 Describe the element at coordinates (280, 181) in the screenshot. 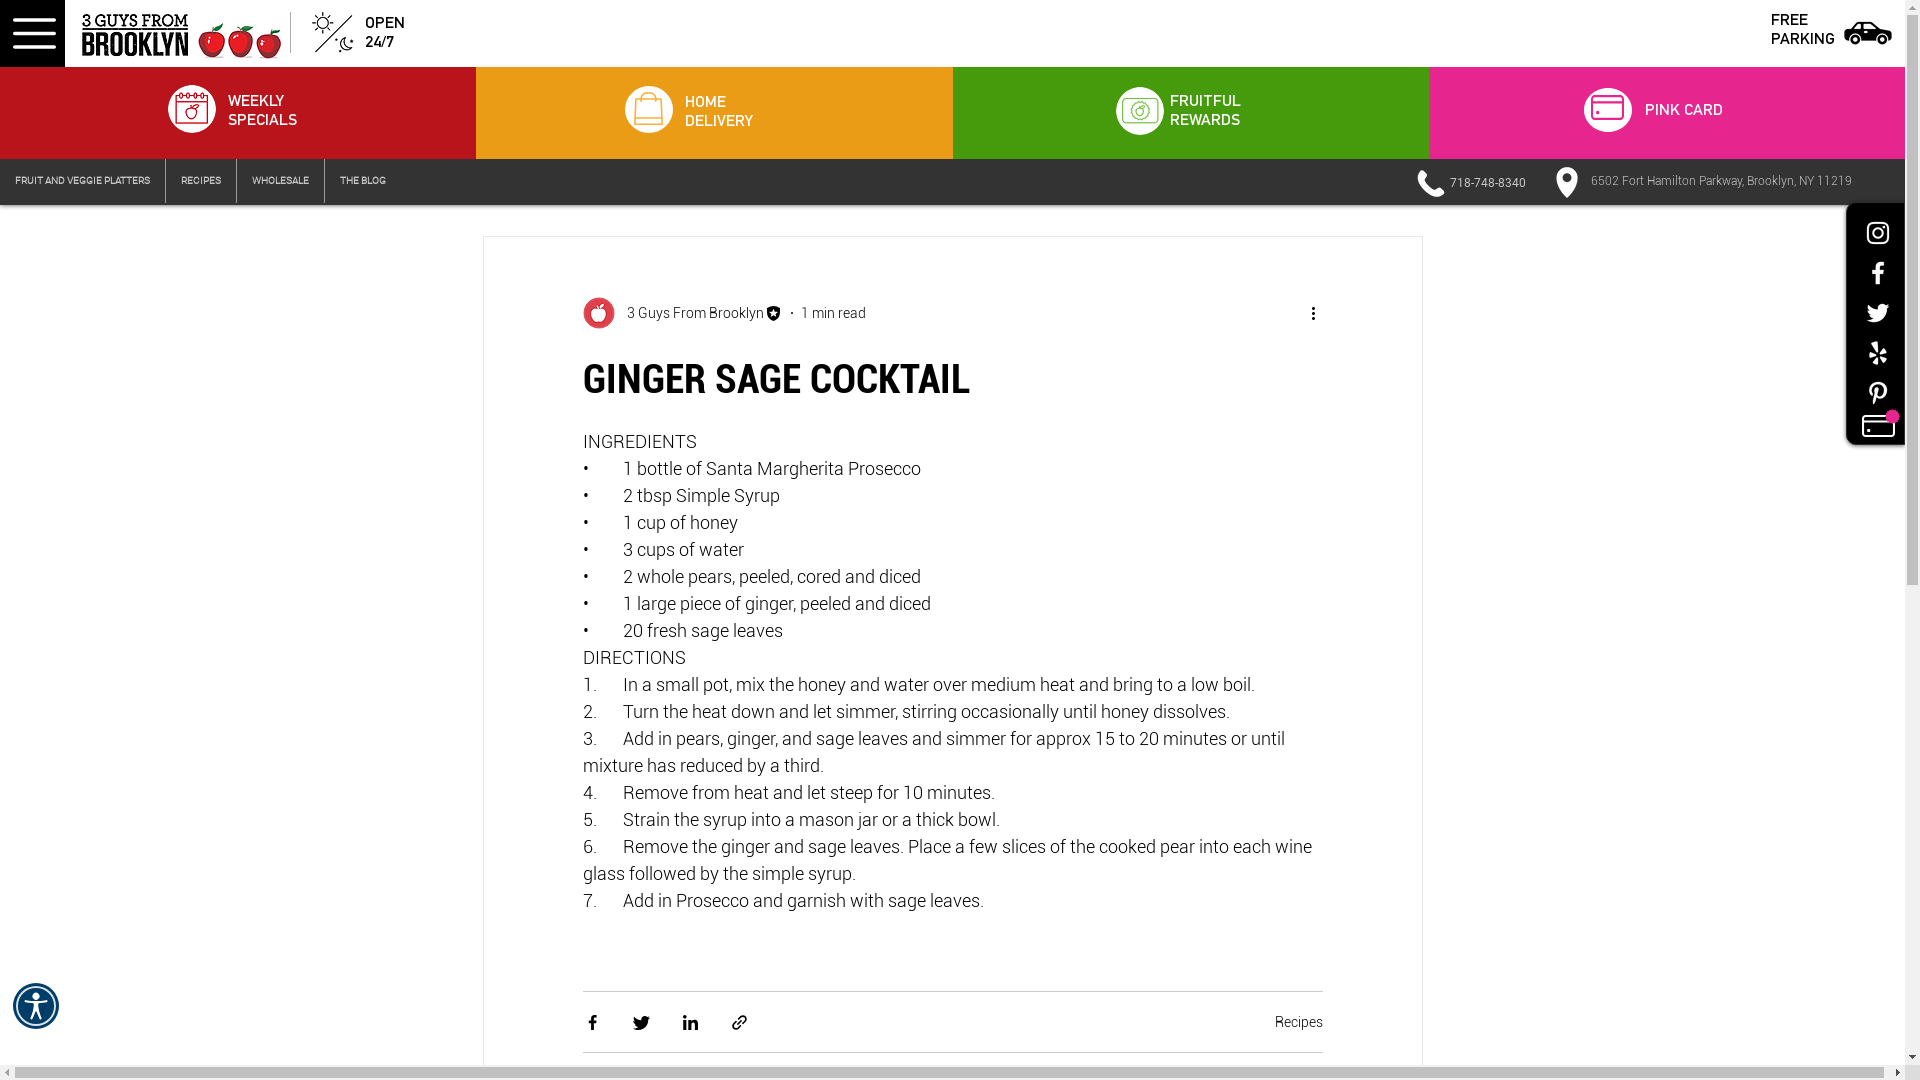

I see `WHOLESALE` at that location.